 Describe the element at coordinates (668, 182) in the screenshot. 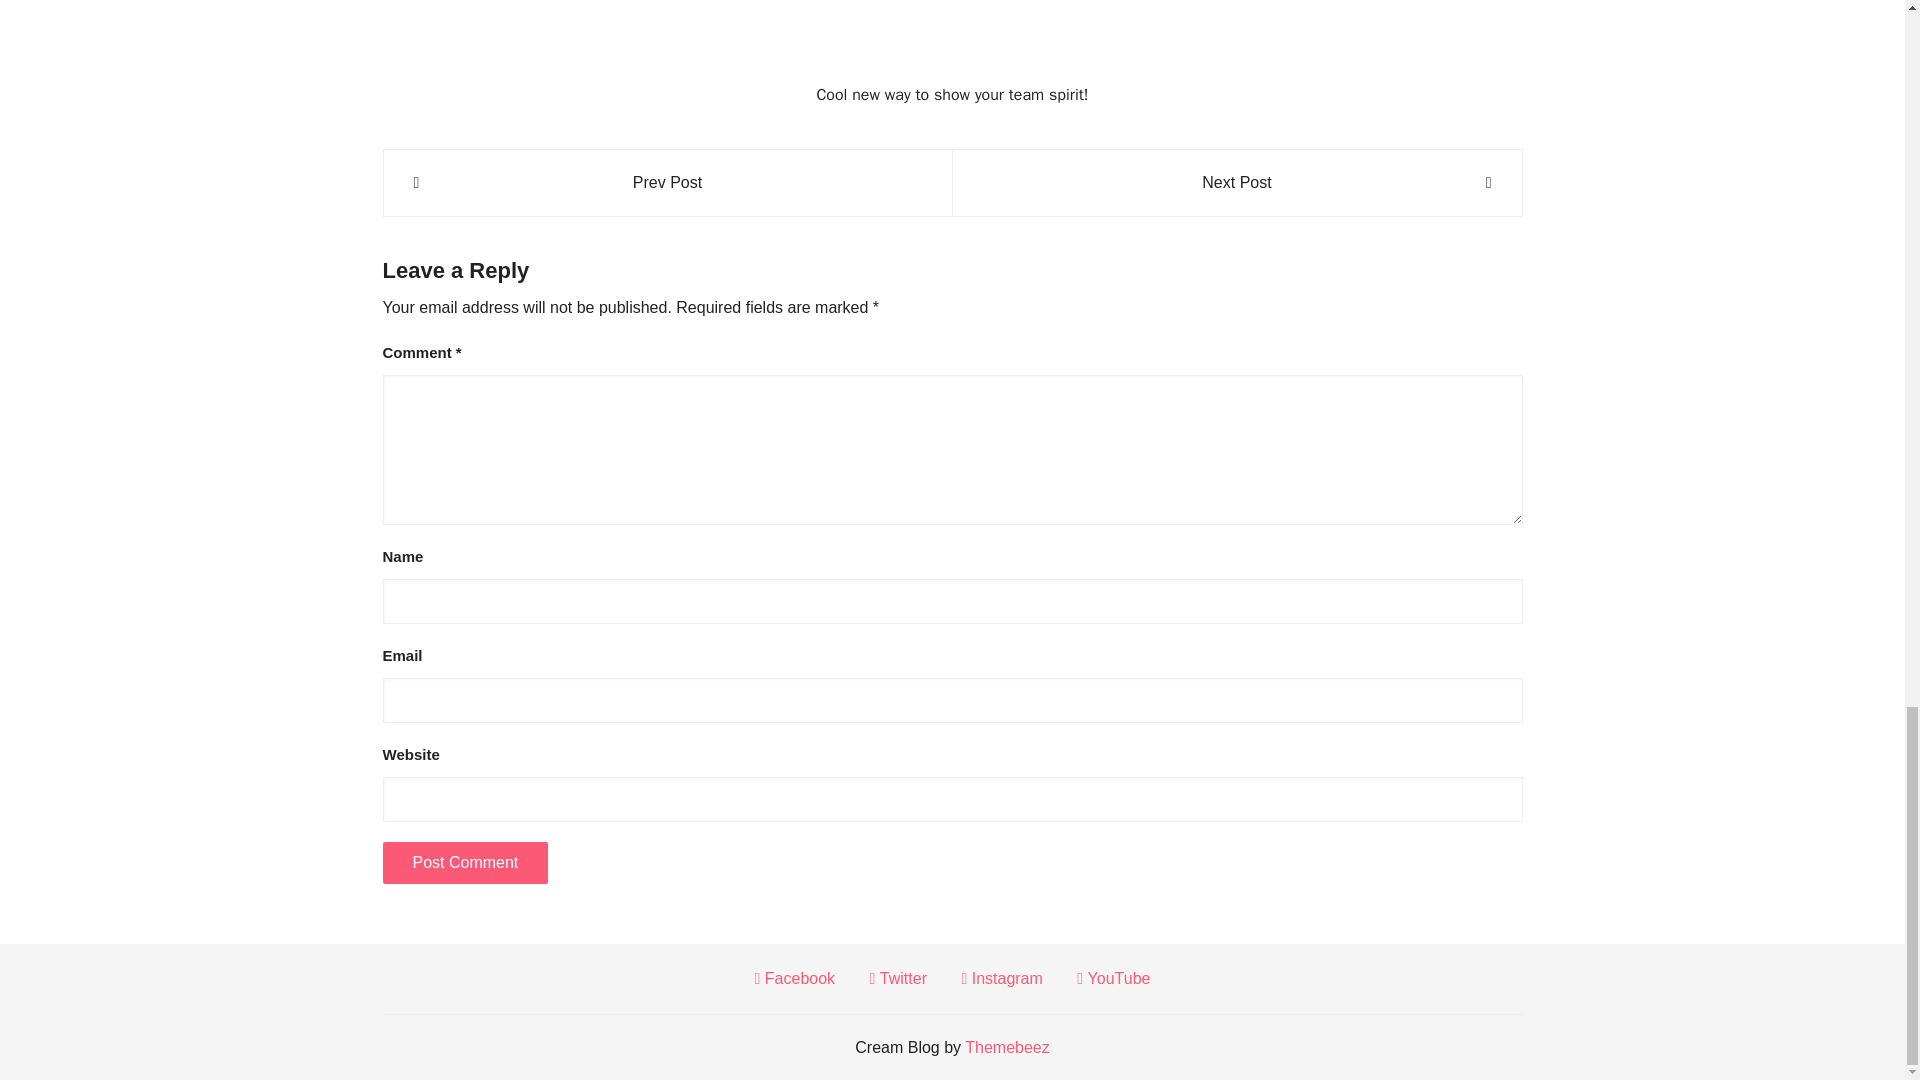

I see `Prev Post` at that location.